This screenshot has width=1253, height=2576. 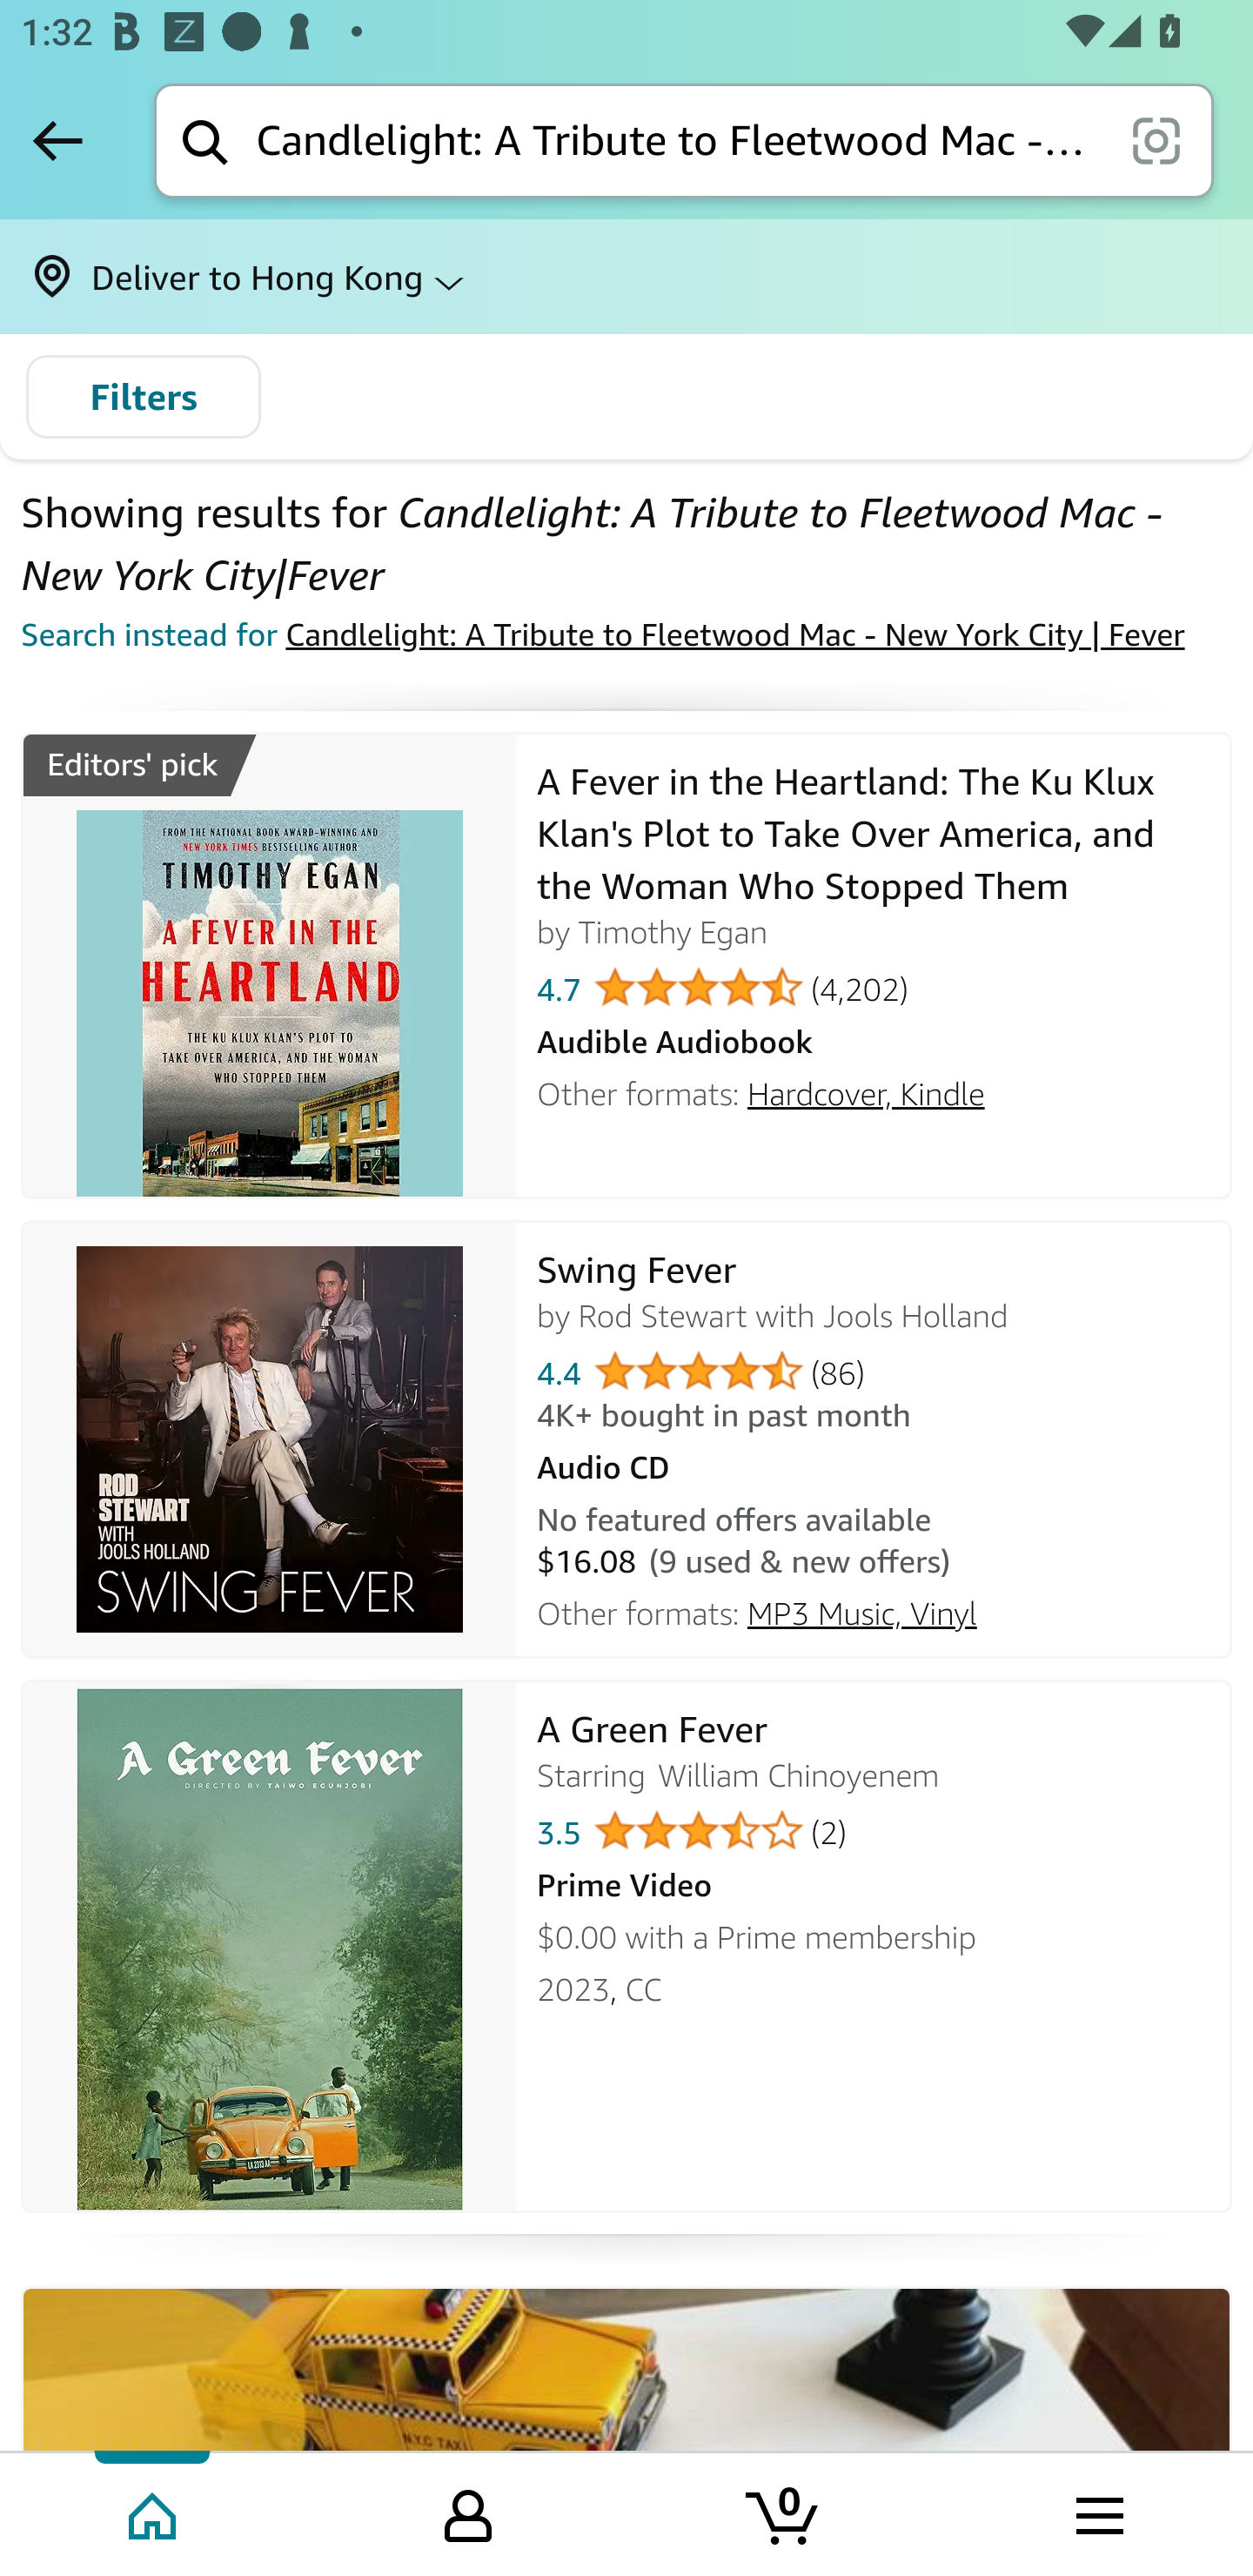 What do you see at coordinates (143, 397) in the screenshot?
I see `Filters` at bounding box center [143, 397].